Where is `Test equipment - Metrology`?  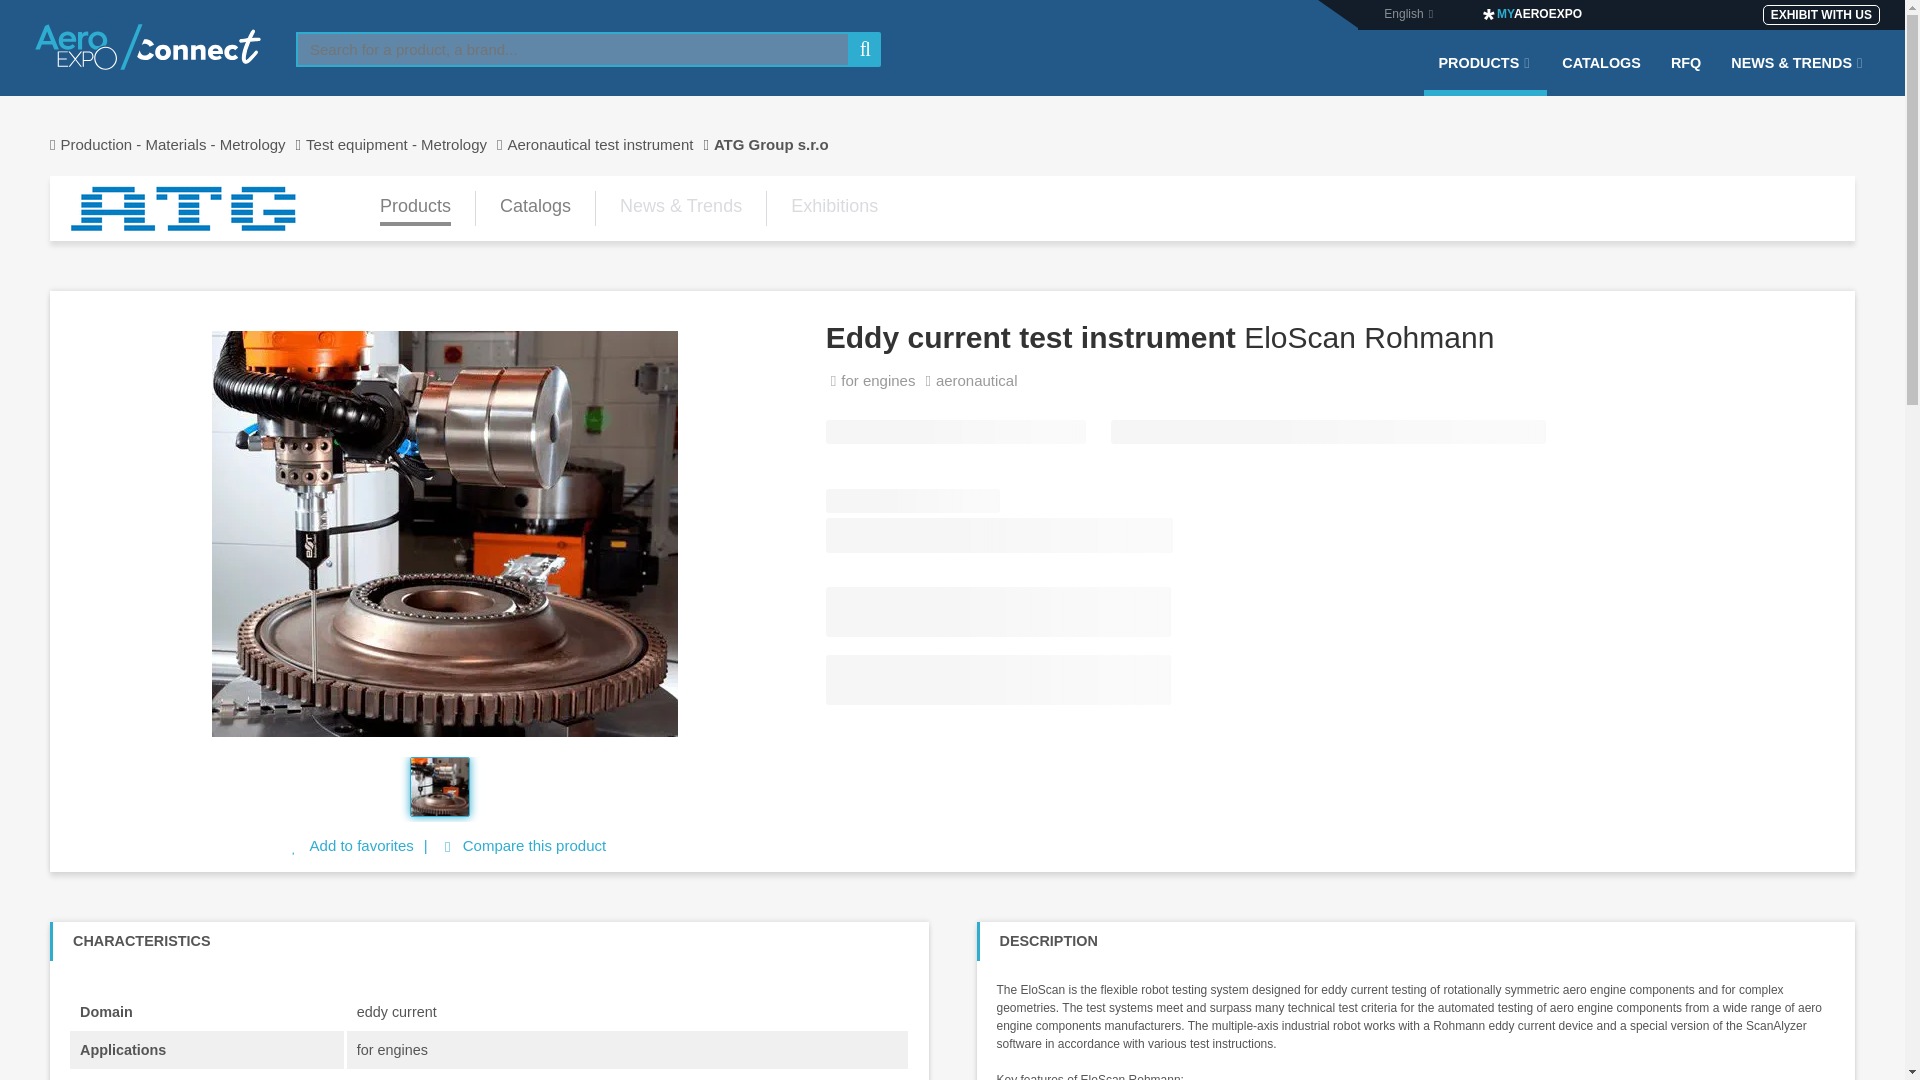
Test equipment - Metrology is located at coordinates (406, 144).